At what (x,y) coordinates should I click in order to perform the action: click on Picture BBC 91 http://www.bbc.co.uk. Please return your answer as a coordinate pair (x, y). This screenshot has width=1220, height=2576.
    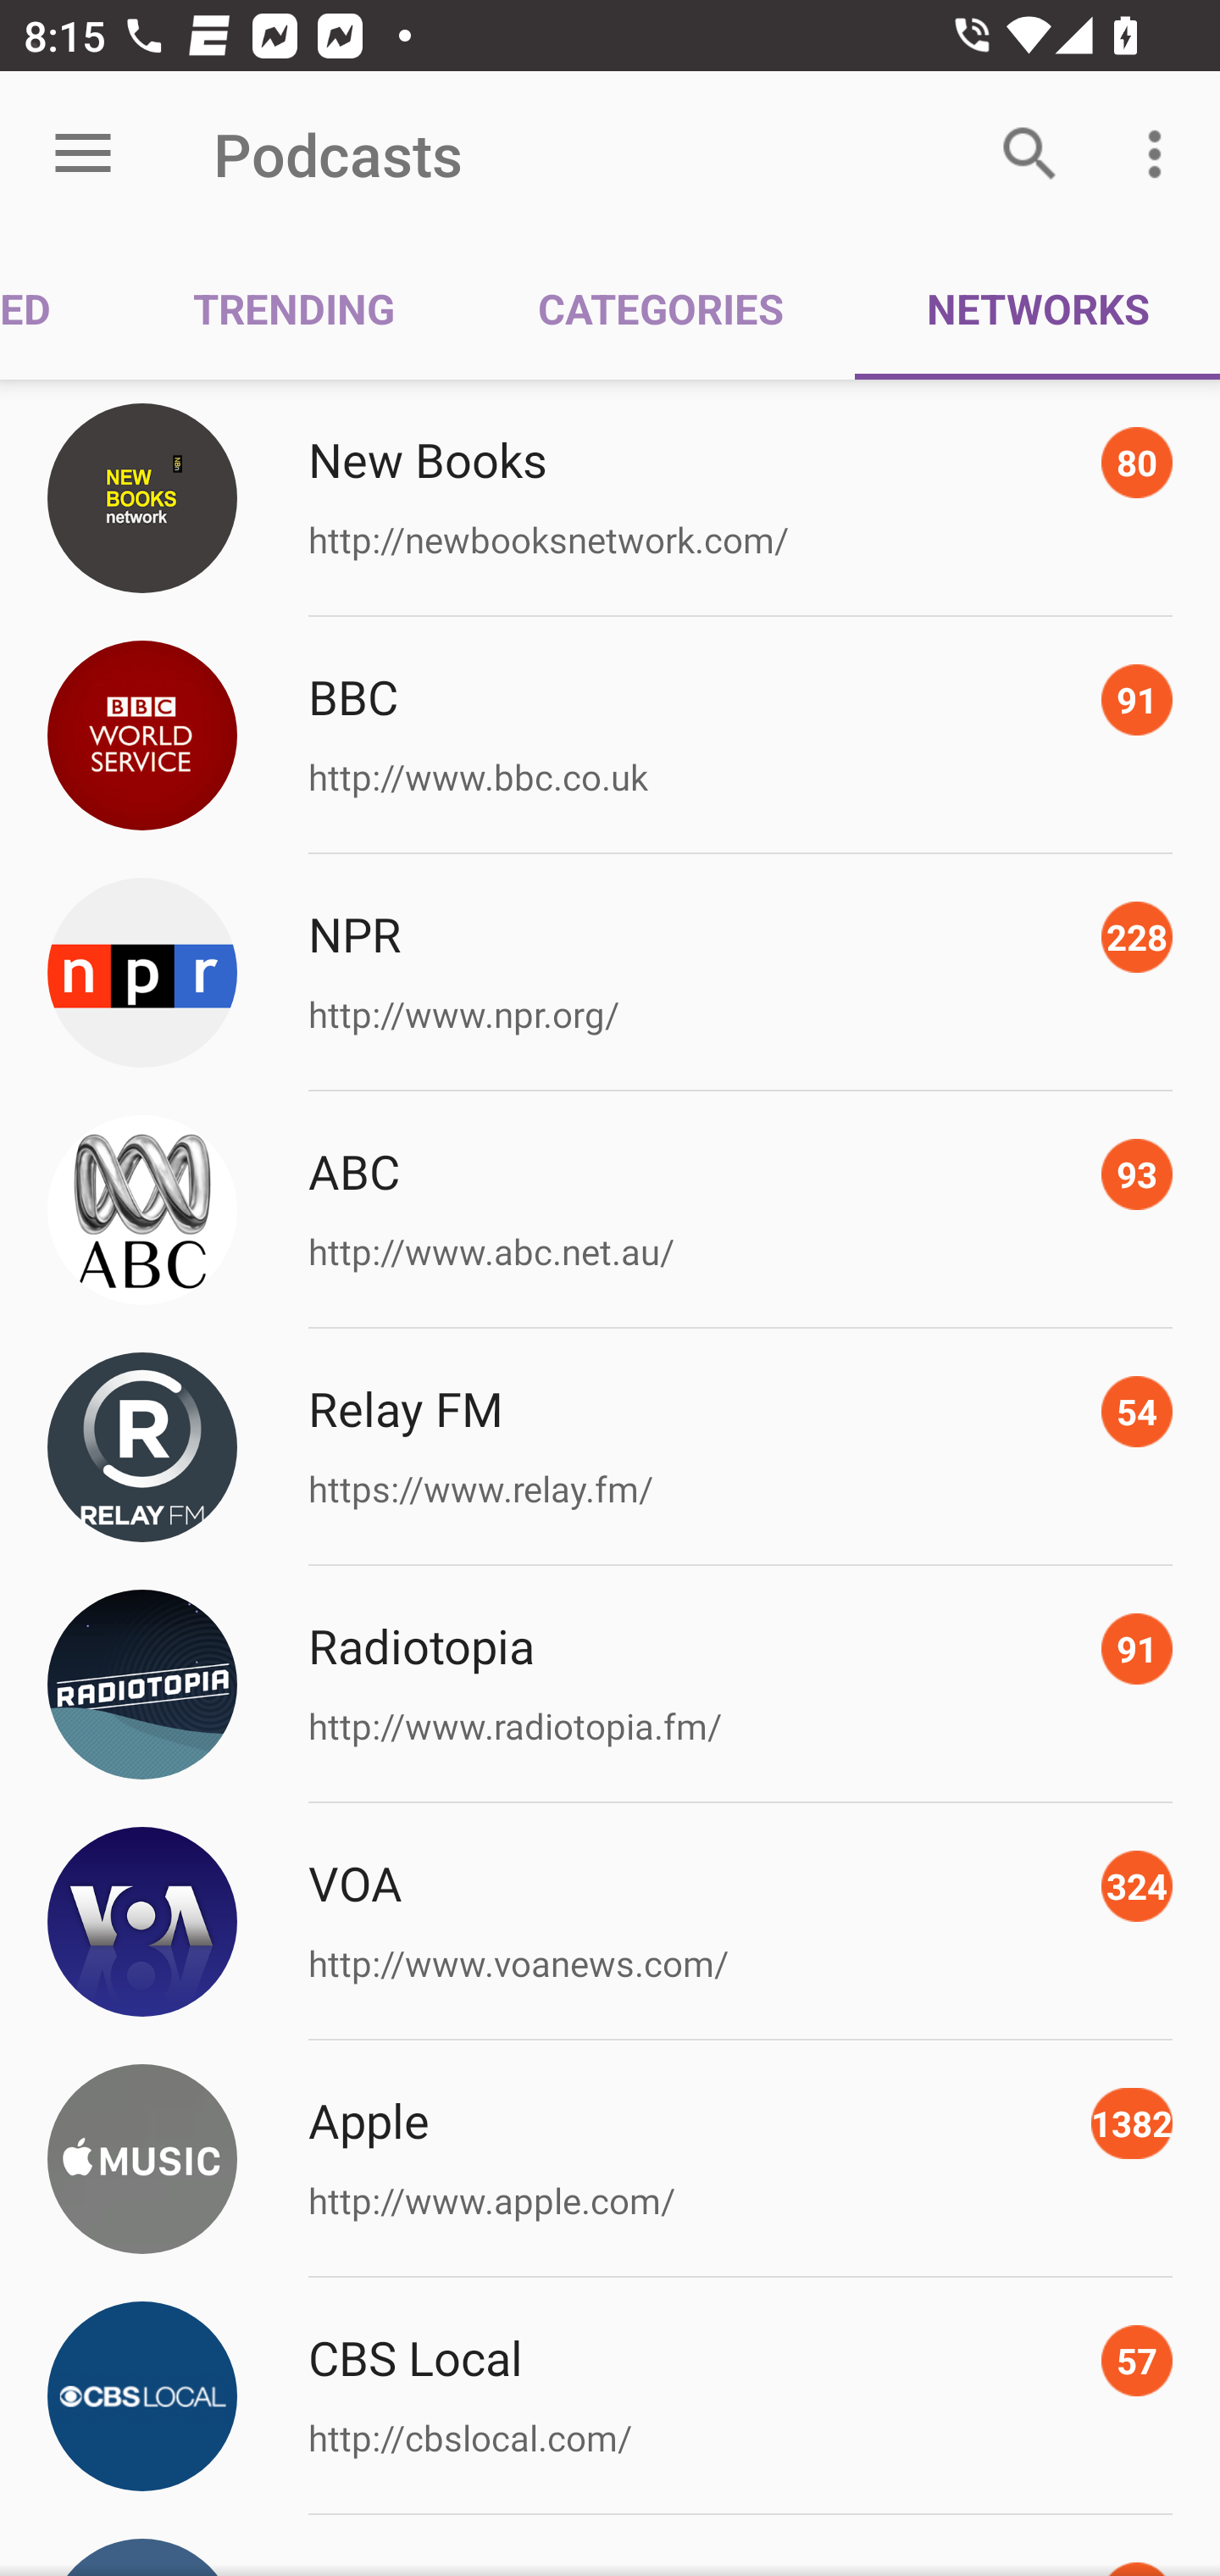
    Looking at the image, I should click on (610, 736).